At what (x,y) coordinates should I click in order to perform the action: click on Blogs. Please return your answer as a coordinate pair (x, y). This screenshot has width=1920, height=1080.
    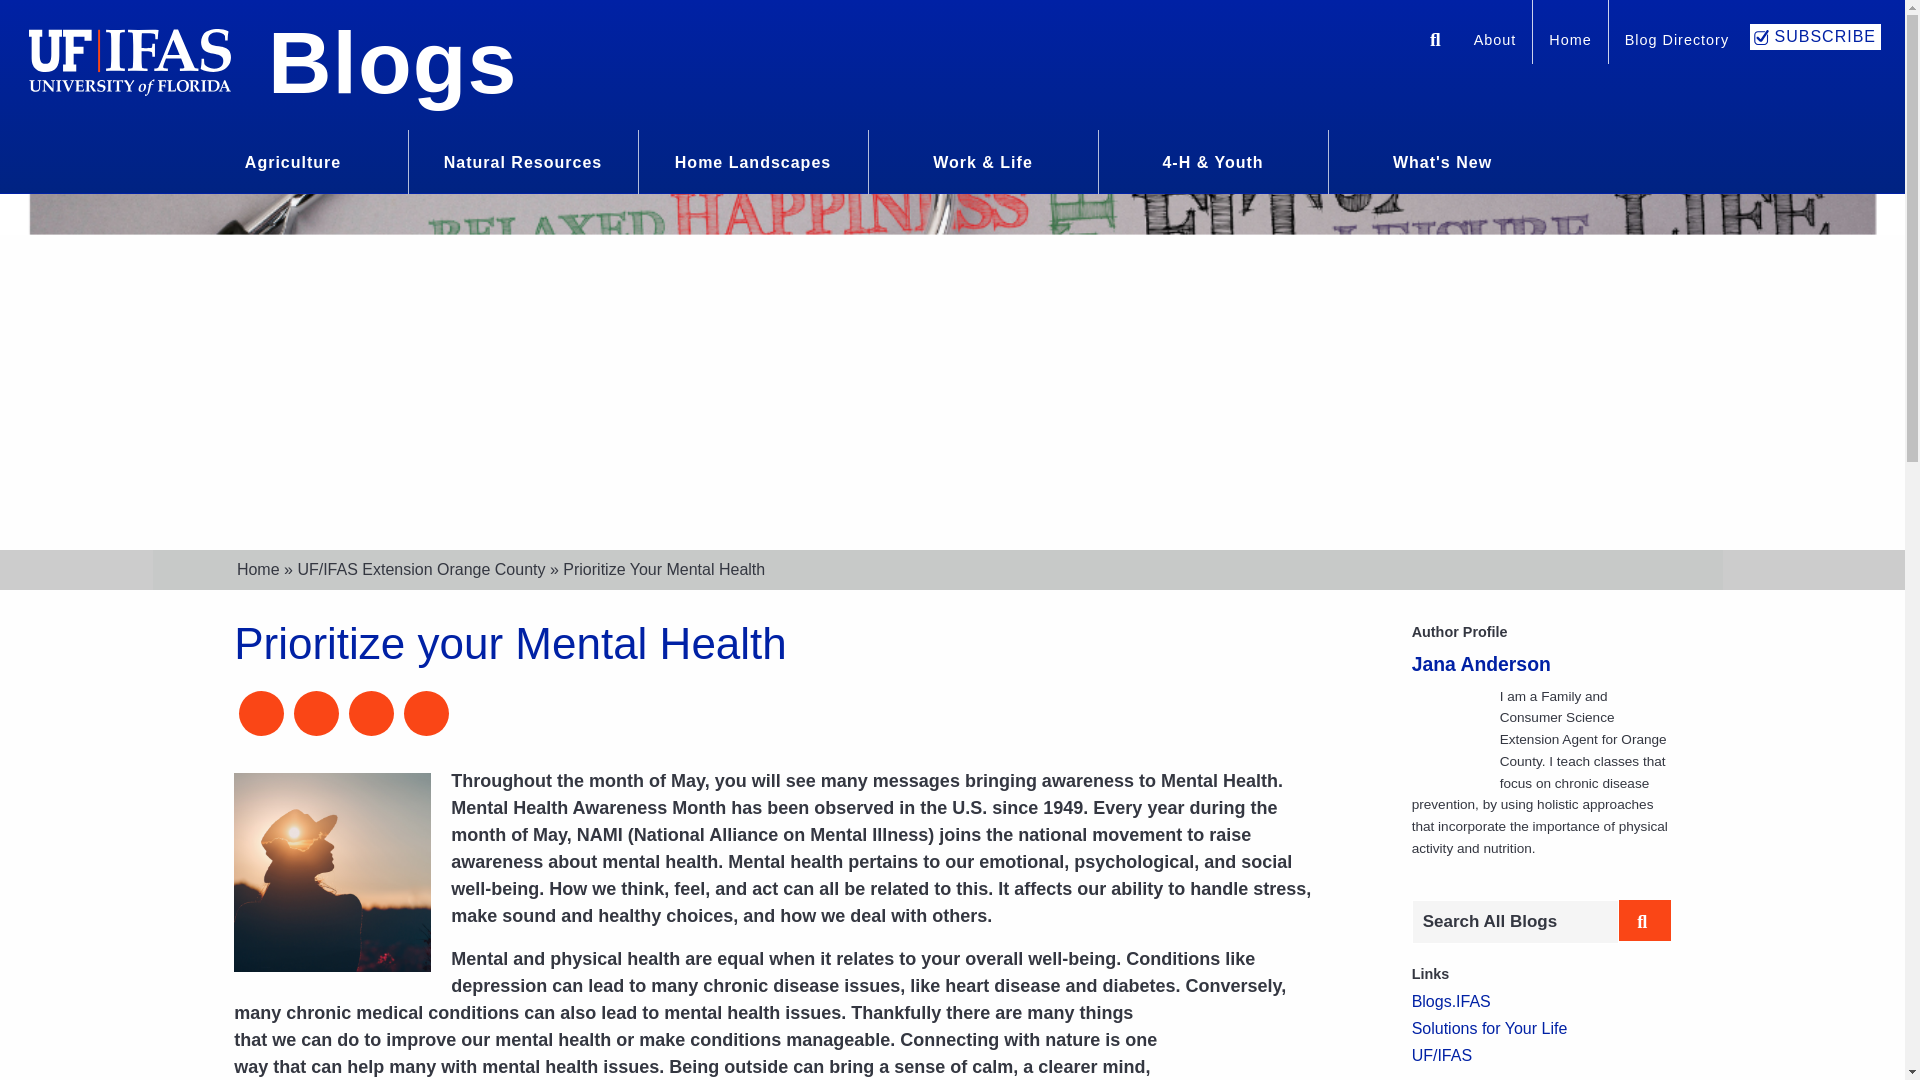
    Looking at the image, I should click on (392, 62).